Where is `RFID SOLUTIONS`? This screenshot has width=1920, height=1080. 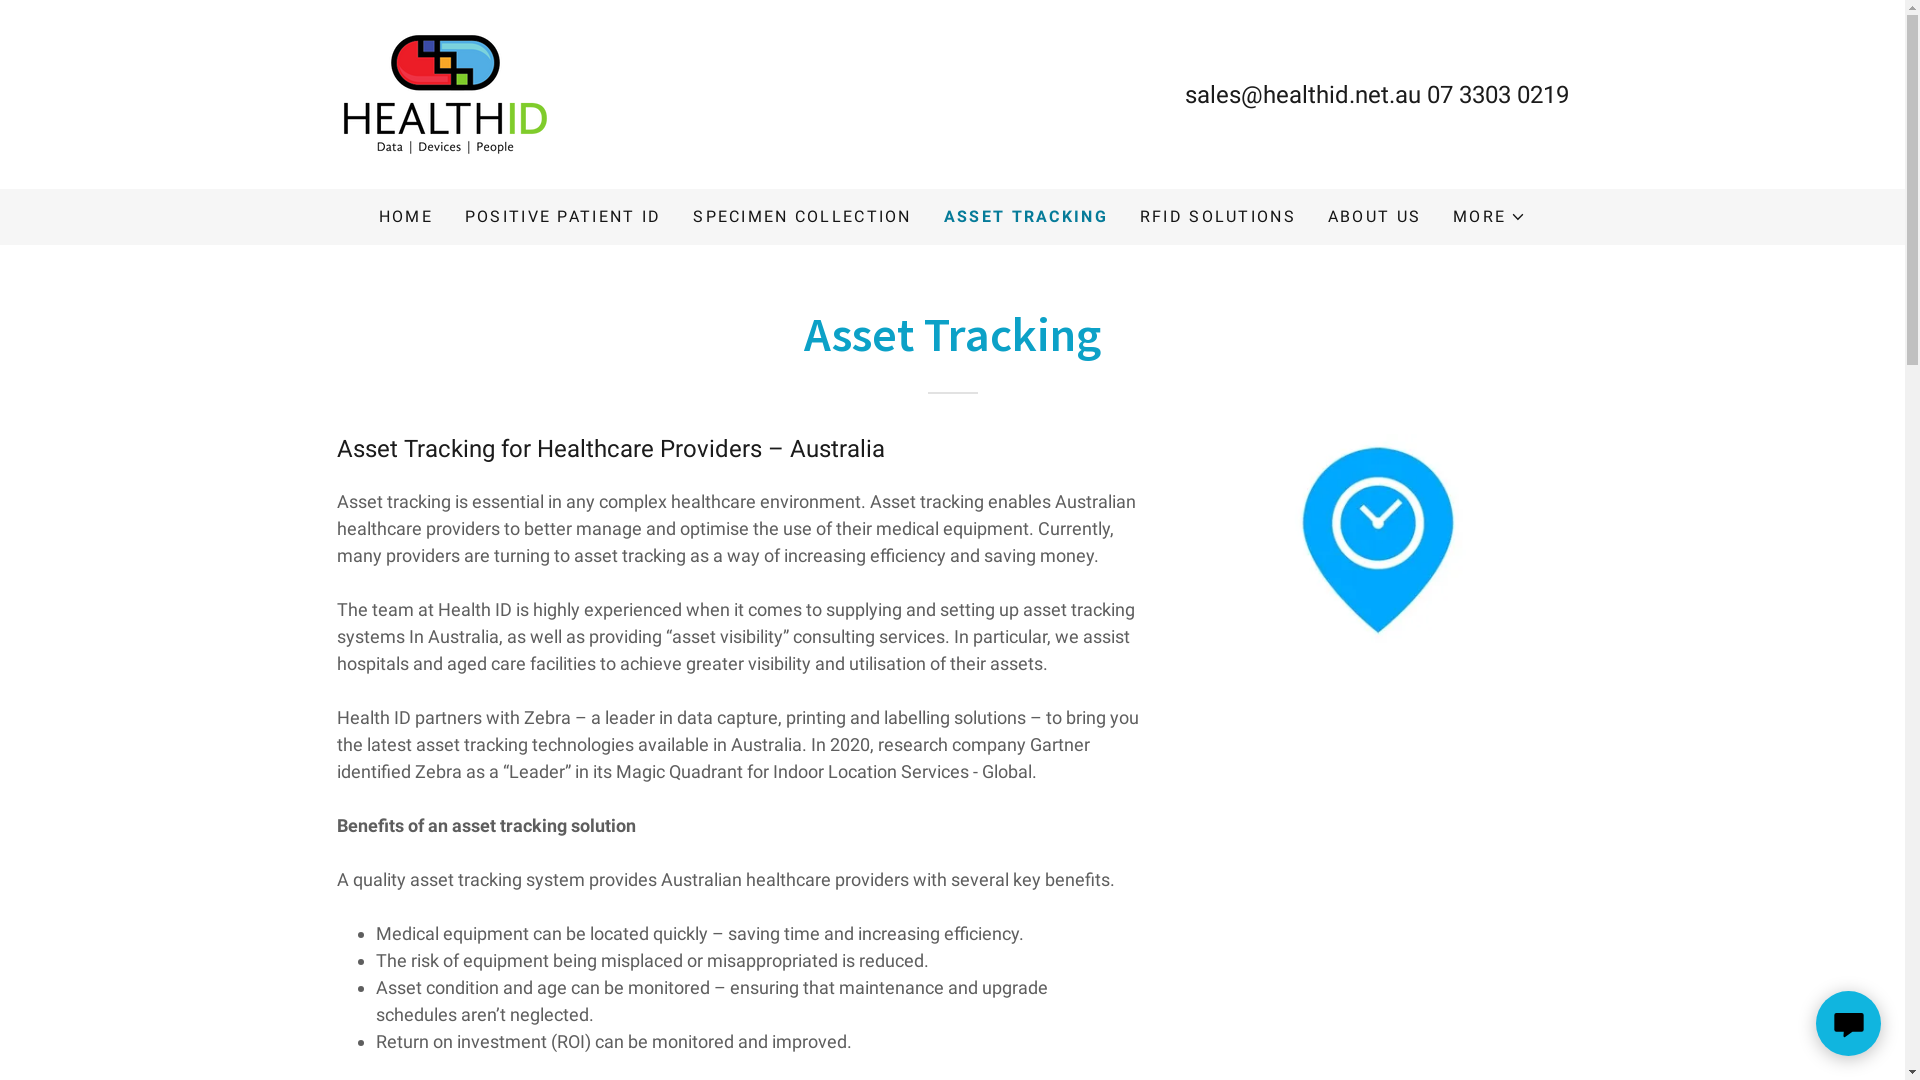 RFID SOLUTIONS is located at coordinates (1218, 217).